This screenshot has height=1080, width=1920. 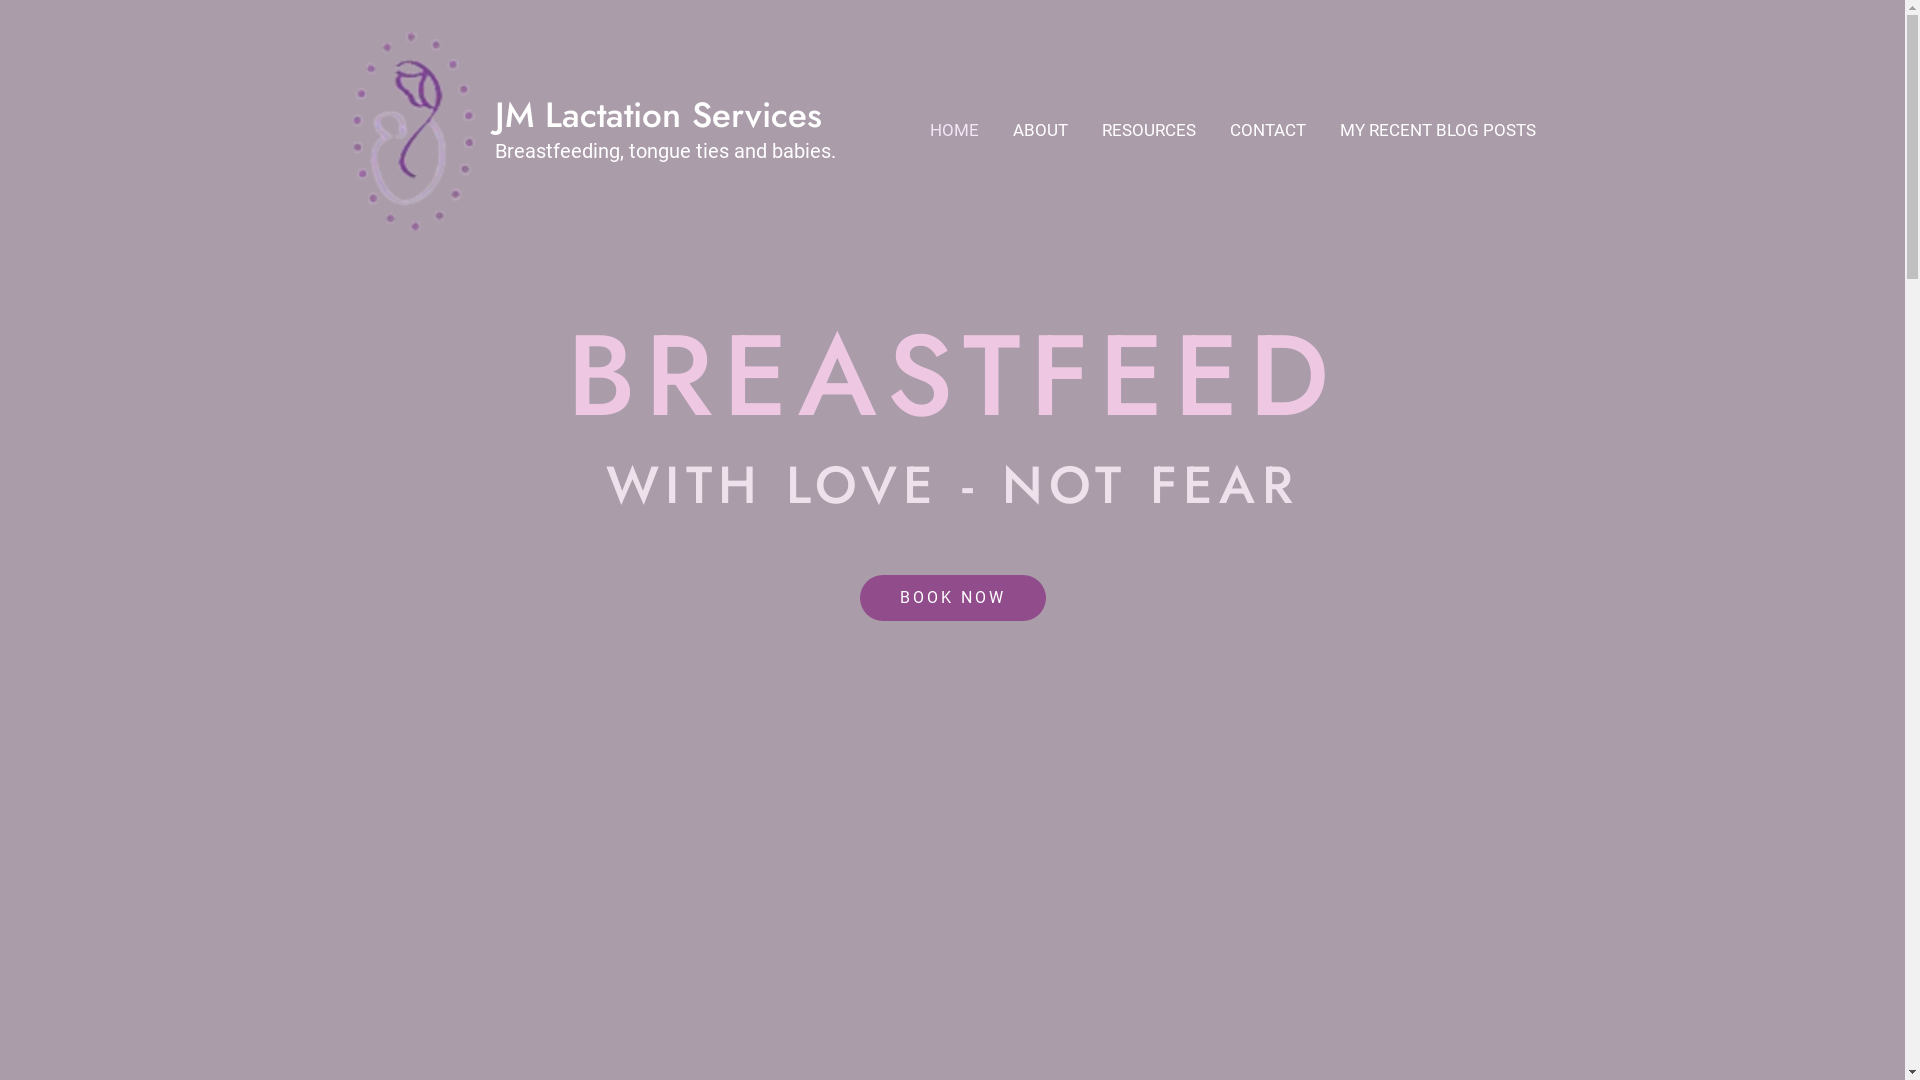 What do you see at coordinates (953, 130) in the screenshot?
I see `HOME` at bounding box center [953, 130].